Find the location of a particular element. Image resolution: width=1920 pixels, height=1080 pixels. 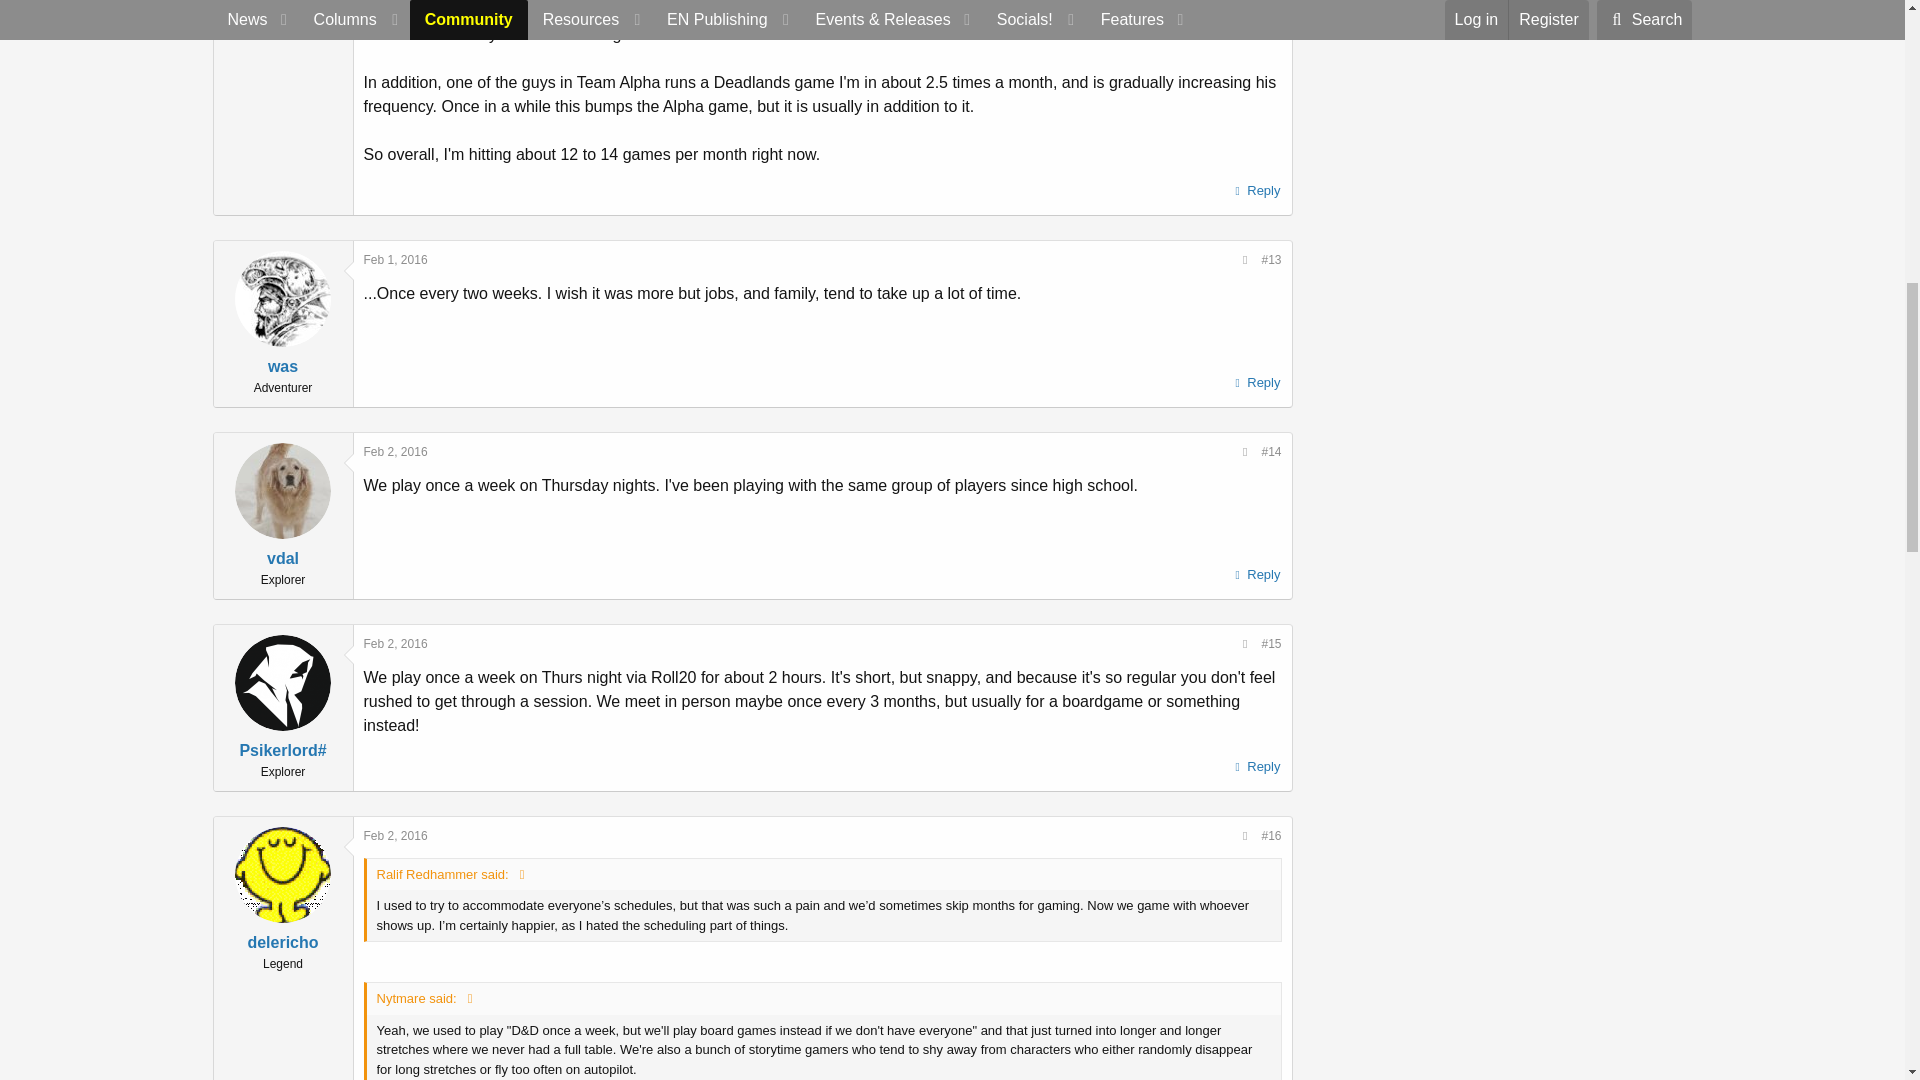

Reply, quoting this message is located at coordinates (1255, 574).